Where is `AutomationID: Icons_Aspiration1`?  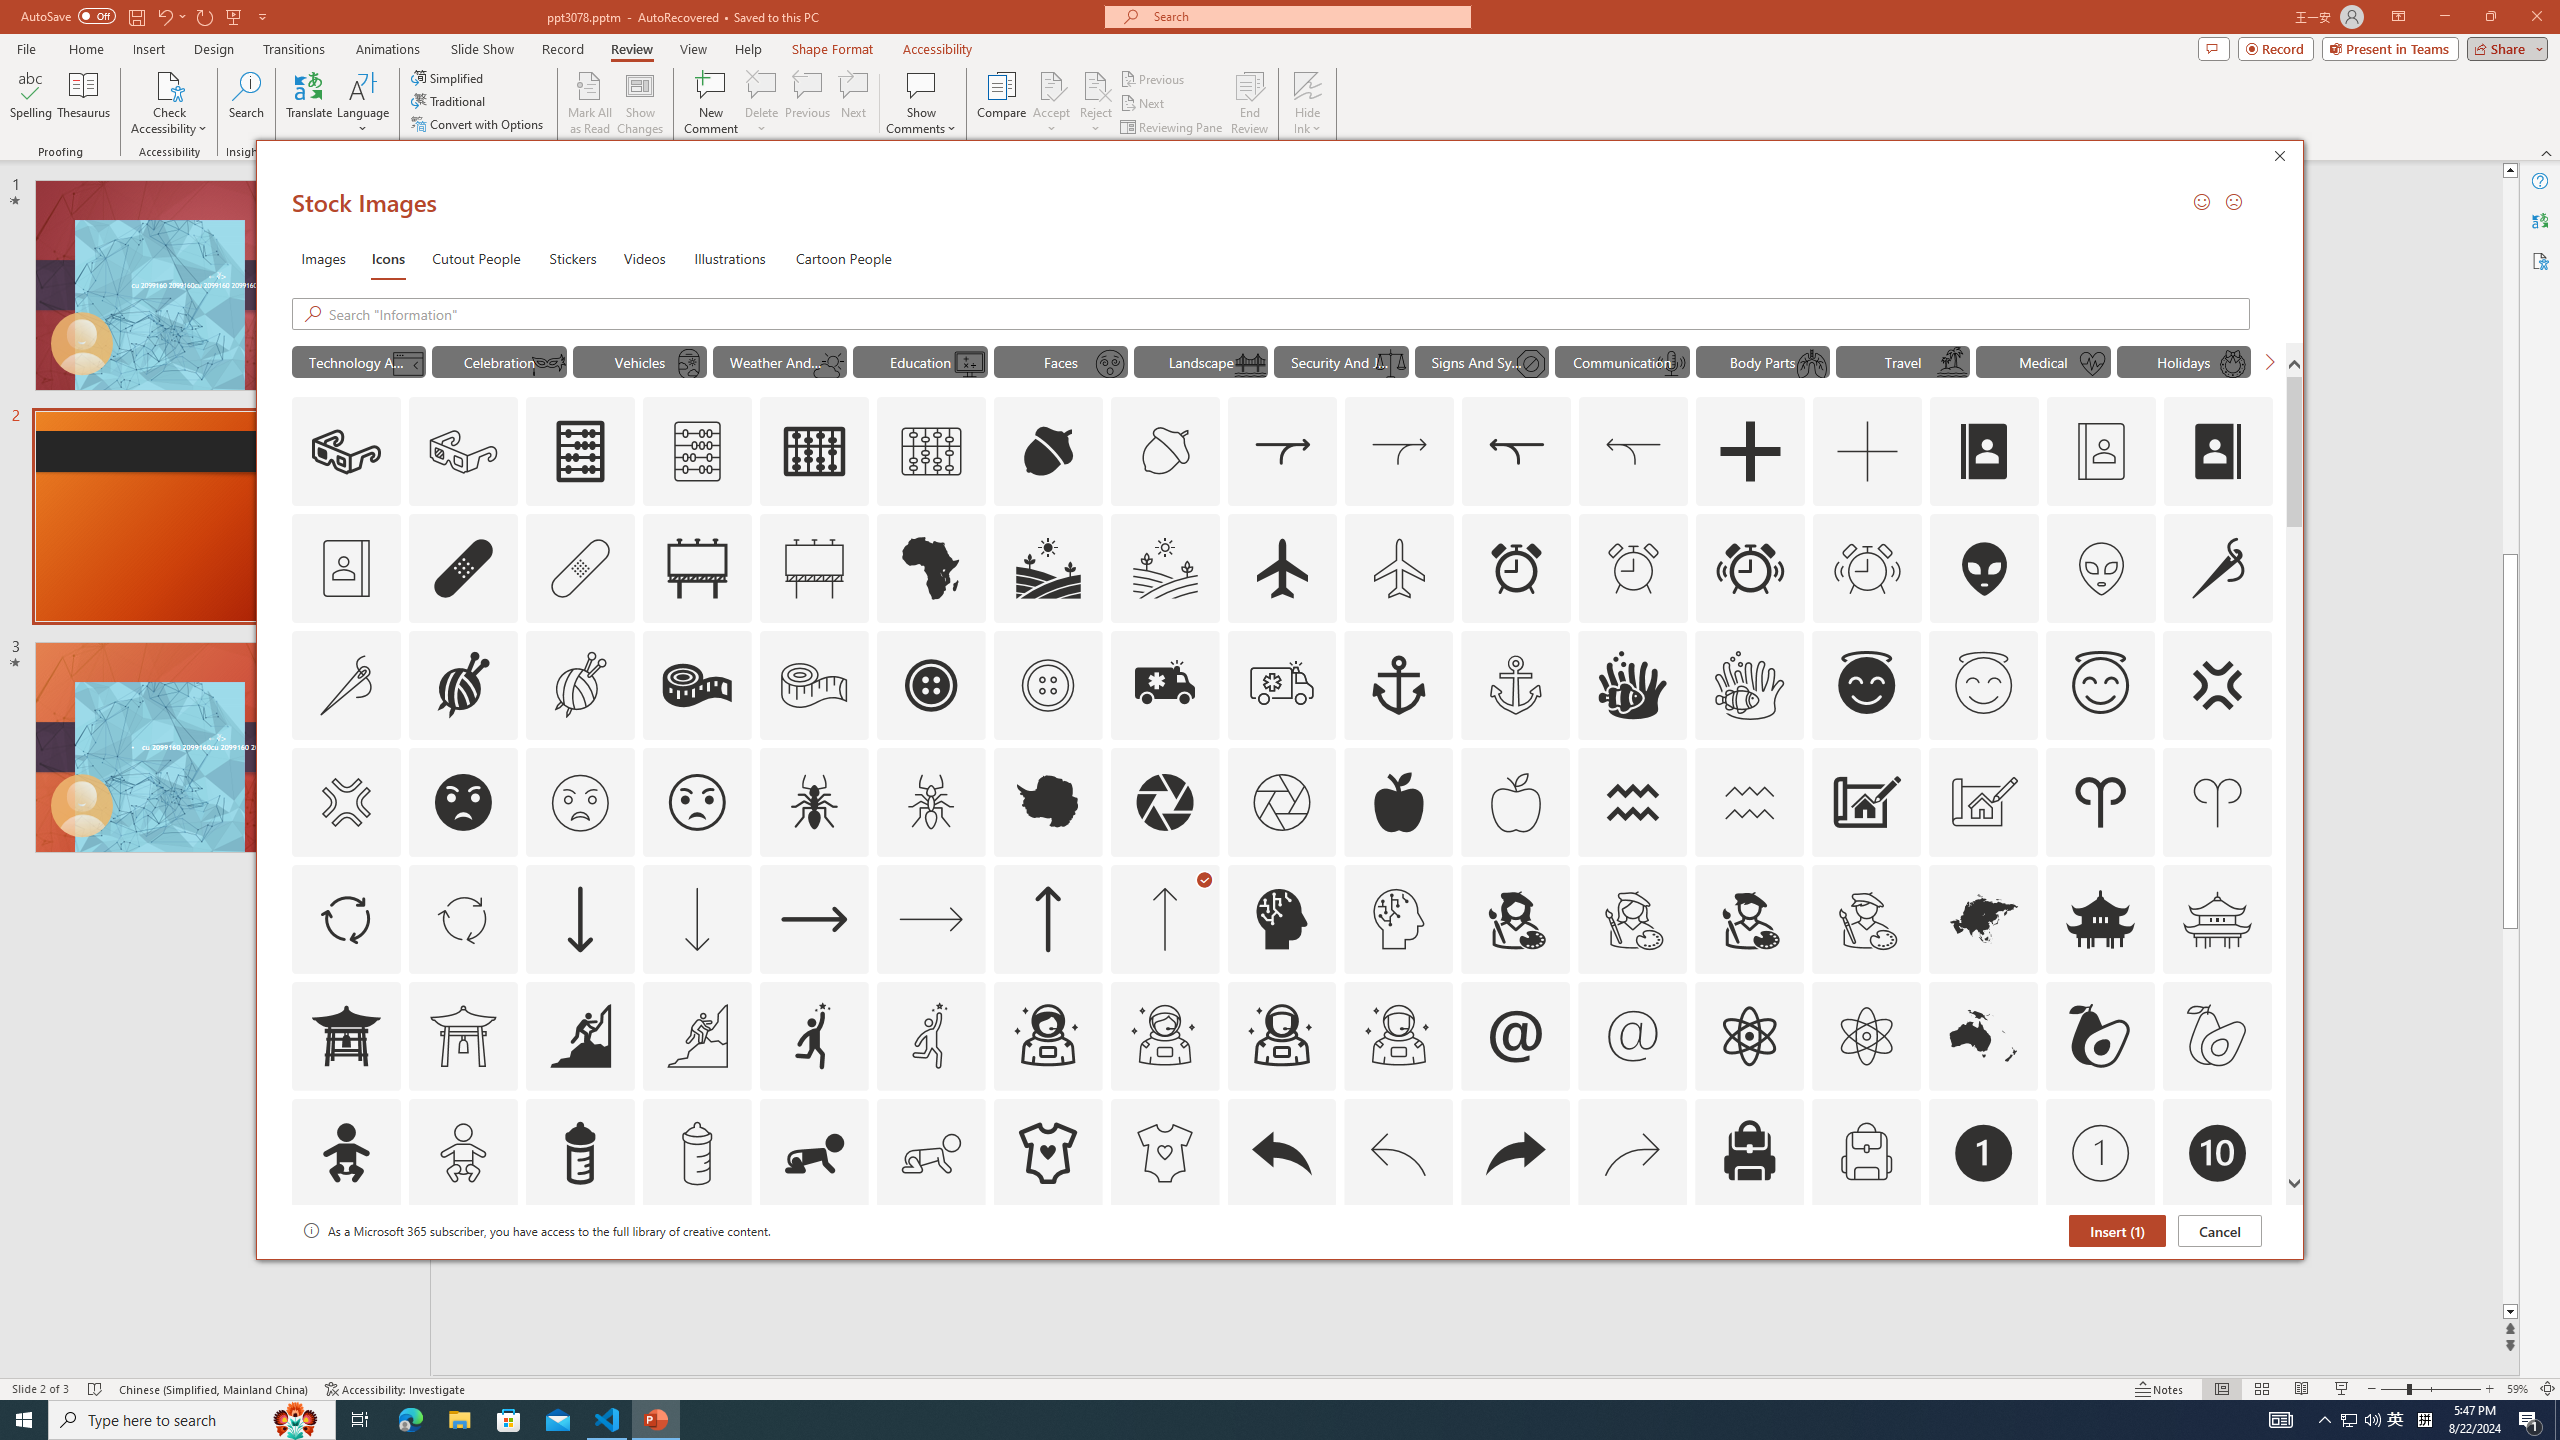 AutomationID: Icons_Aspiration1 is located at coordinates (814, 1035).